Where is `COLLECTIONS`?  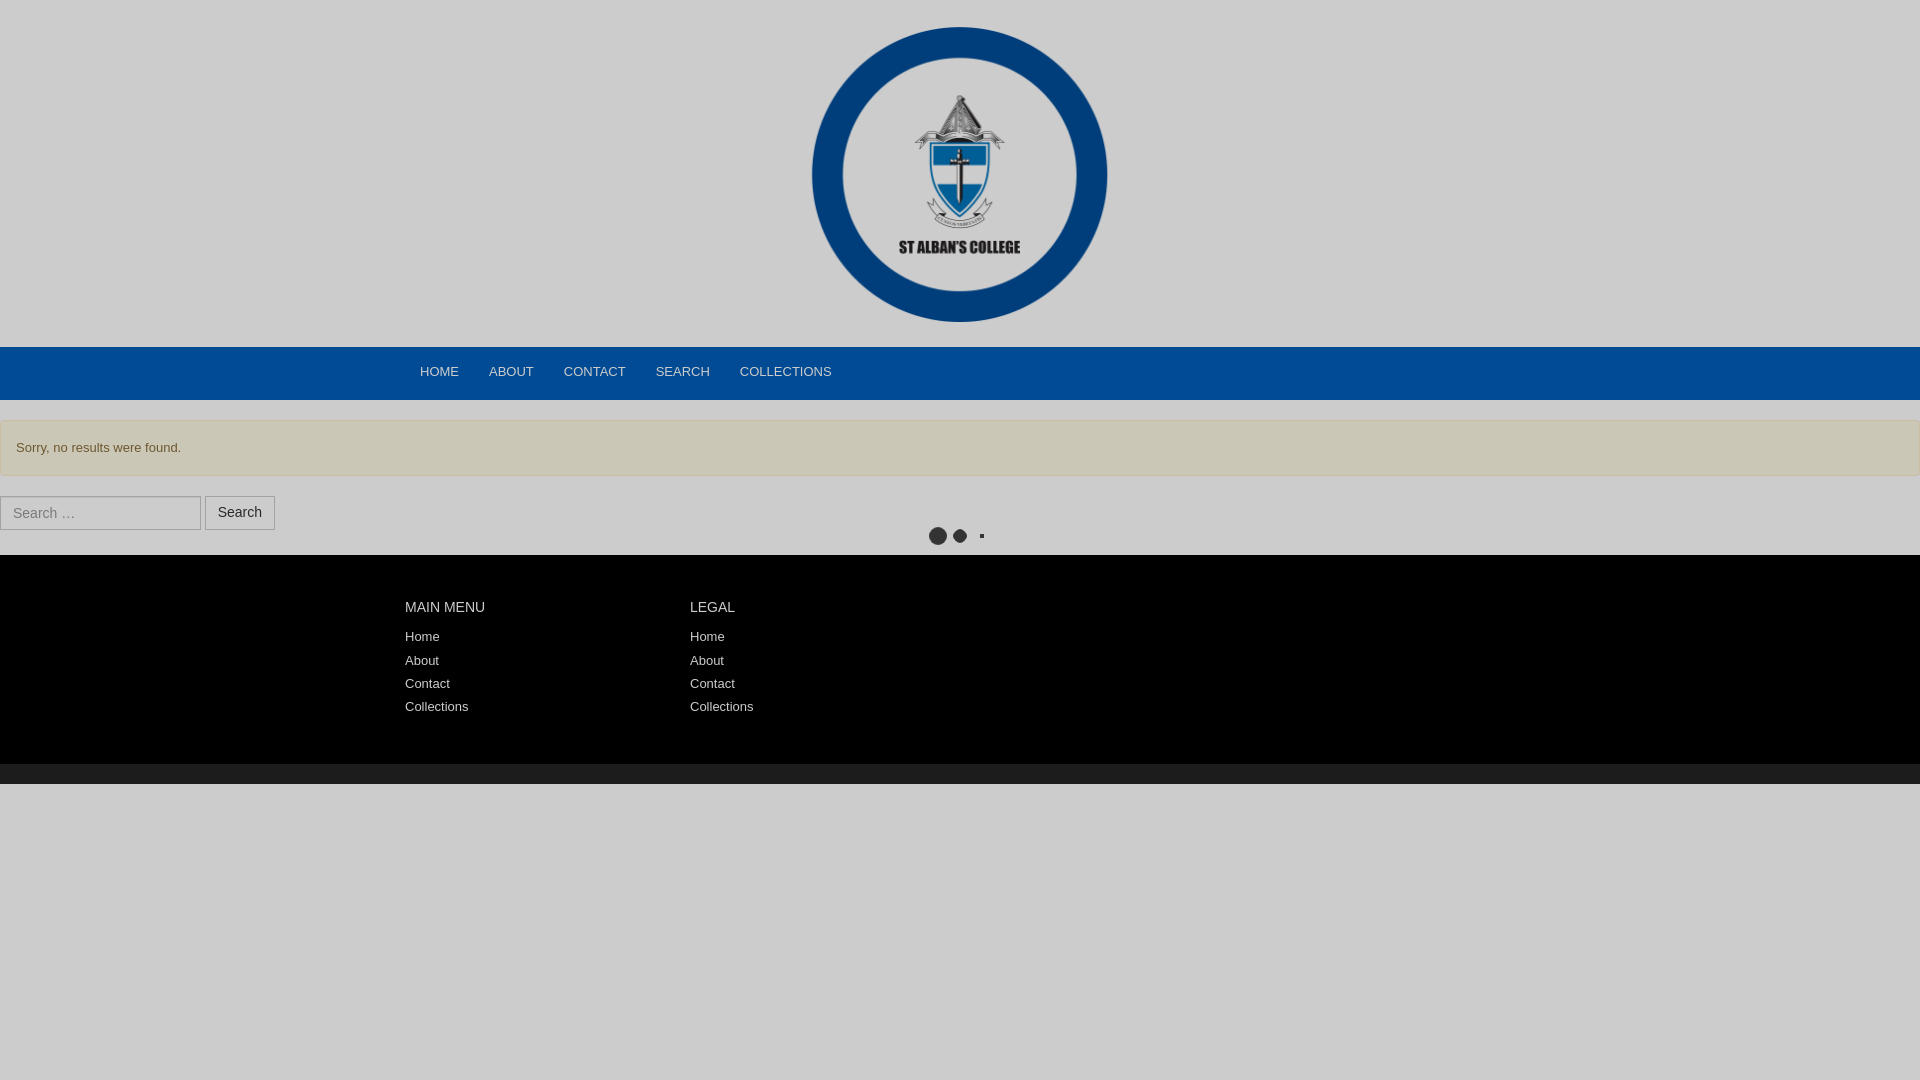
COLLECTIONS is located at coordinates (786, 372).